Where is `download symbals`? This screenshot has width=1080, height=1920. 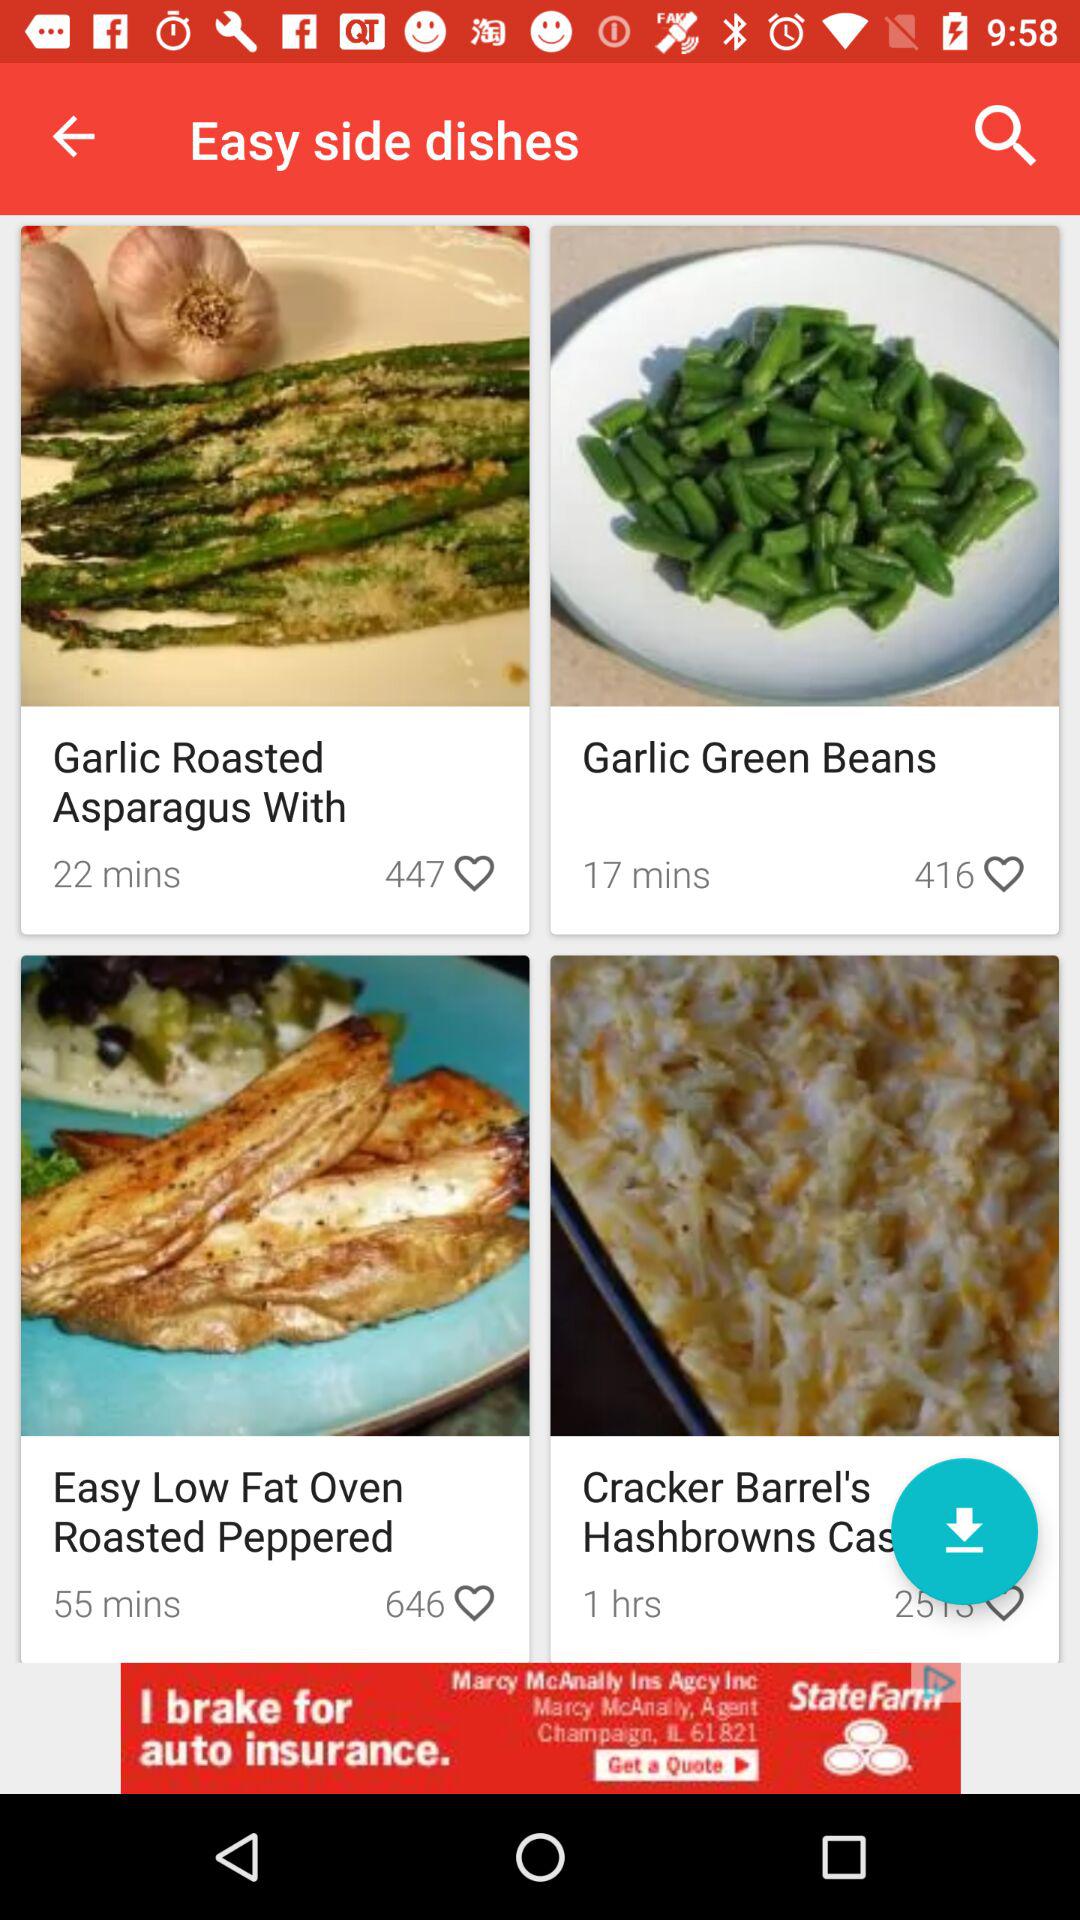
download symbals is located at coordinates (964, 1532).